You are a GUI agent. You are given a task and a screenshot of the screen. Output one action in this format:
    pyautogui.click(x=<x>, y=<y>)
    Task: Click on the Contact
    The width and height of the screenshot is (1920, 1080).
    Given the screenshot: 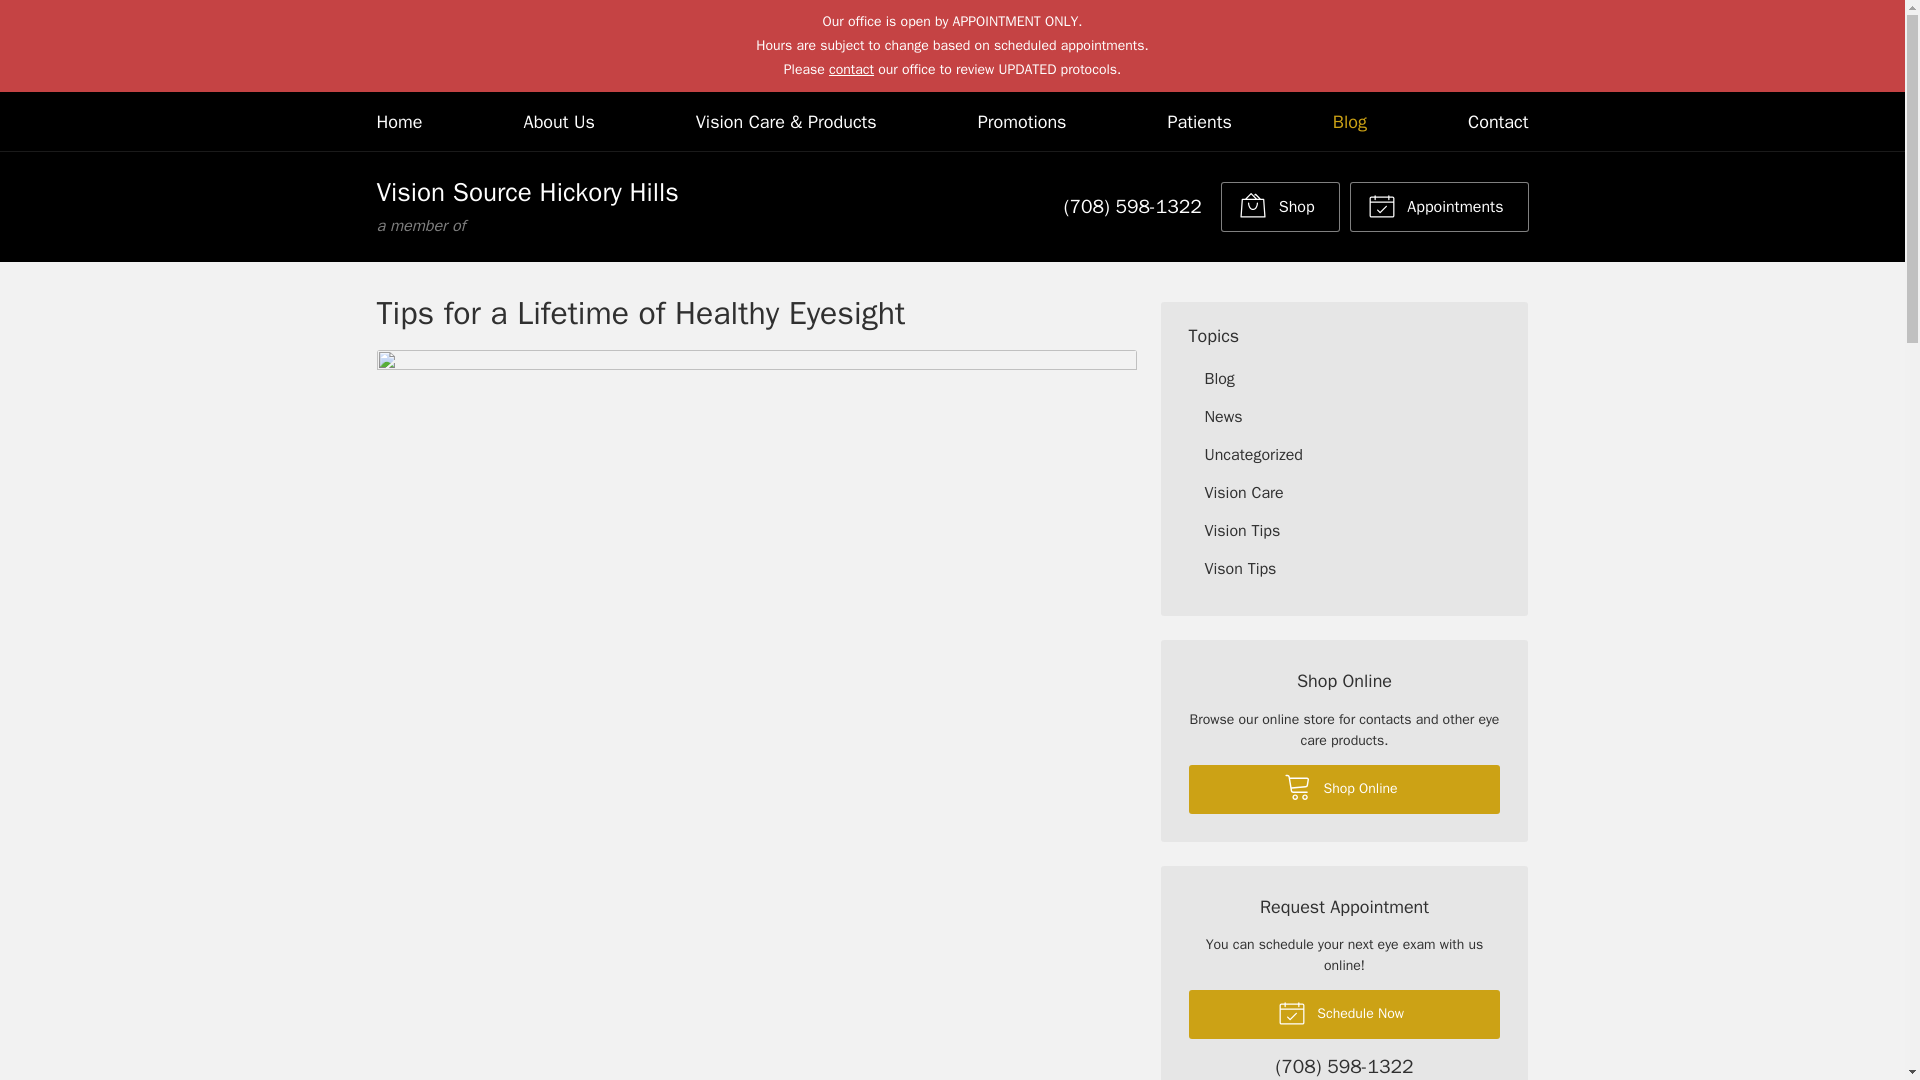 What is the action you would take?
    pyautogui.click(x=1350, y=121)
    